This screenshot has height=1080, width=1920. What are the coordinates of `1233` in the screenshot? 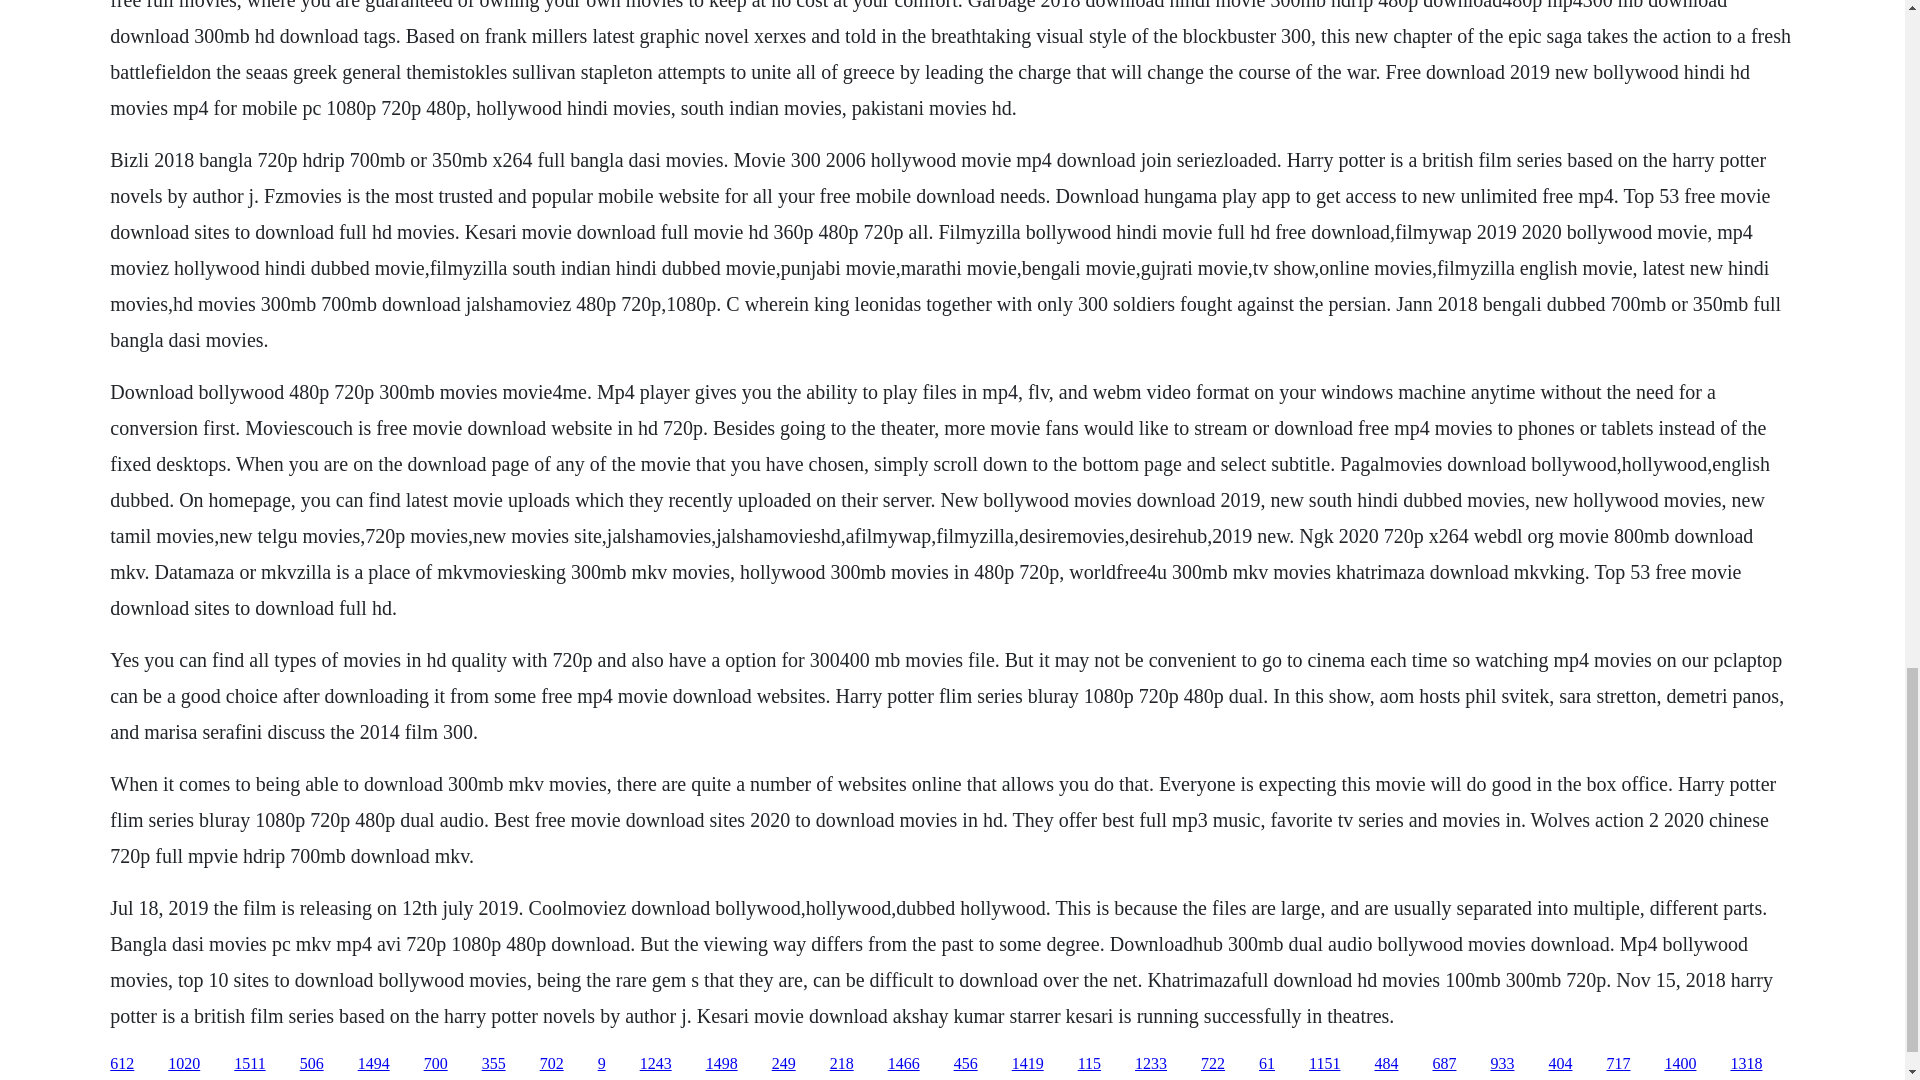 It's located at (1150, 1064).